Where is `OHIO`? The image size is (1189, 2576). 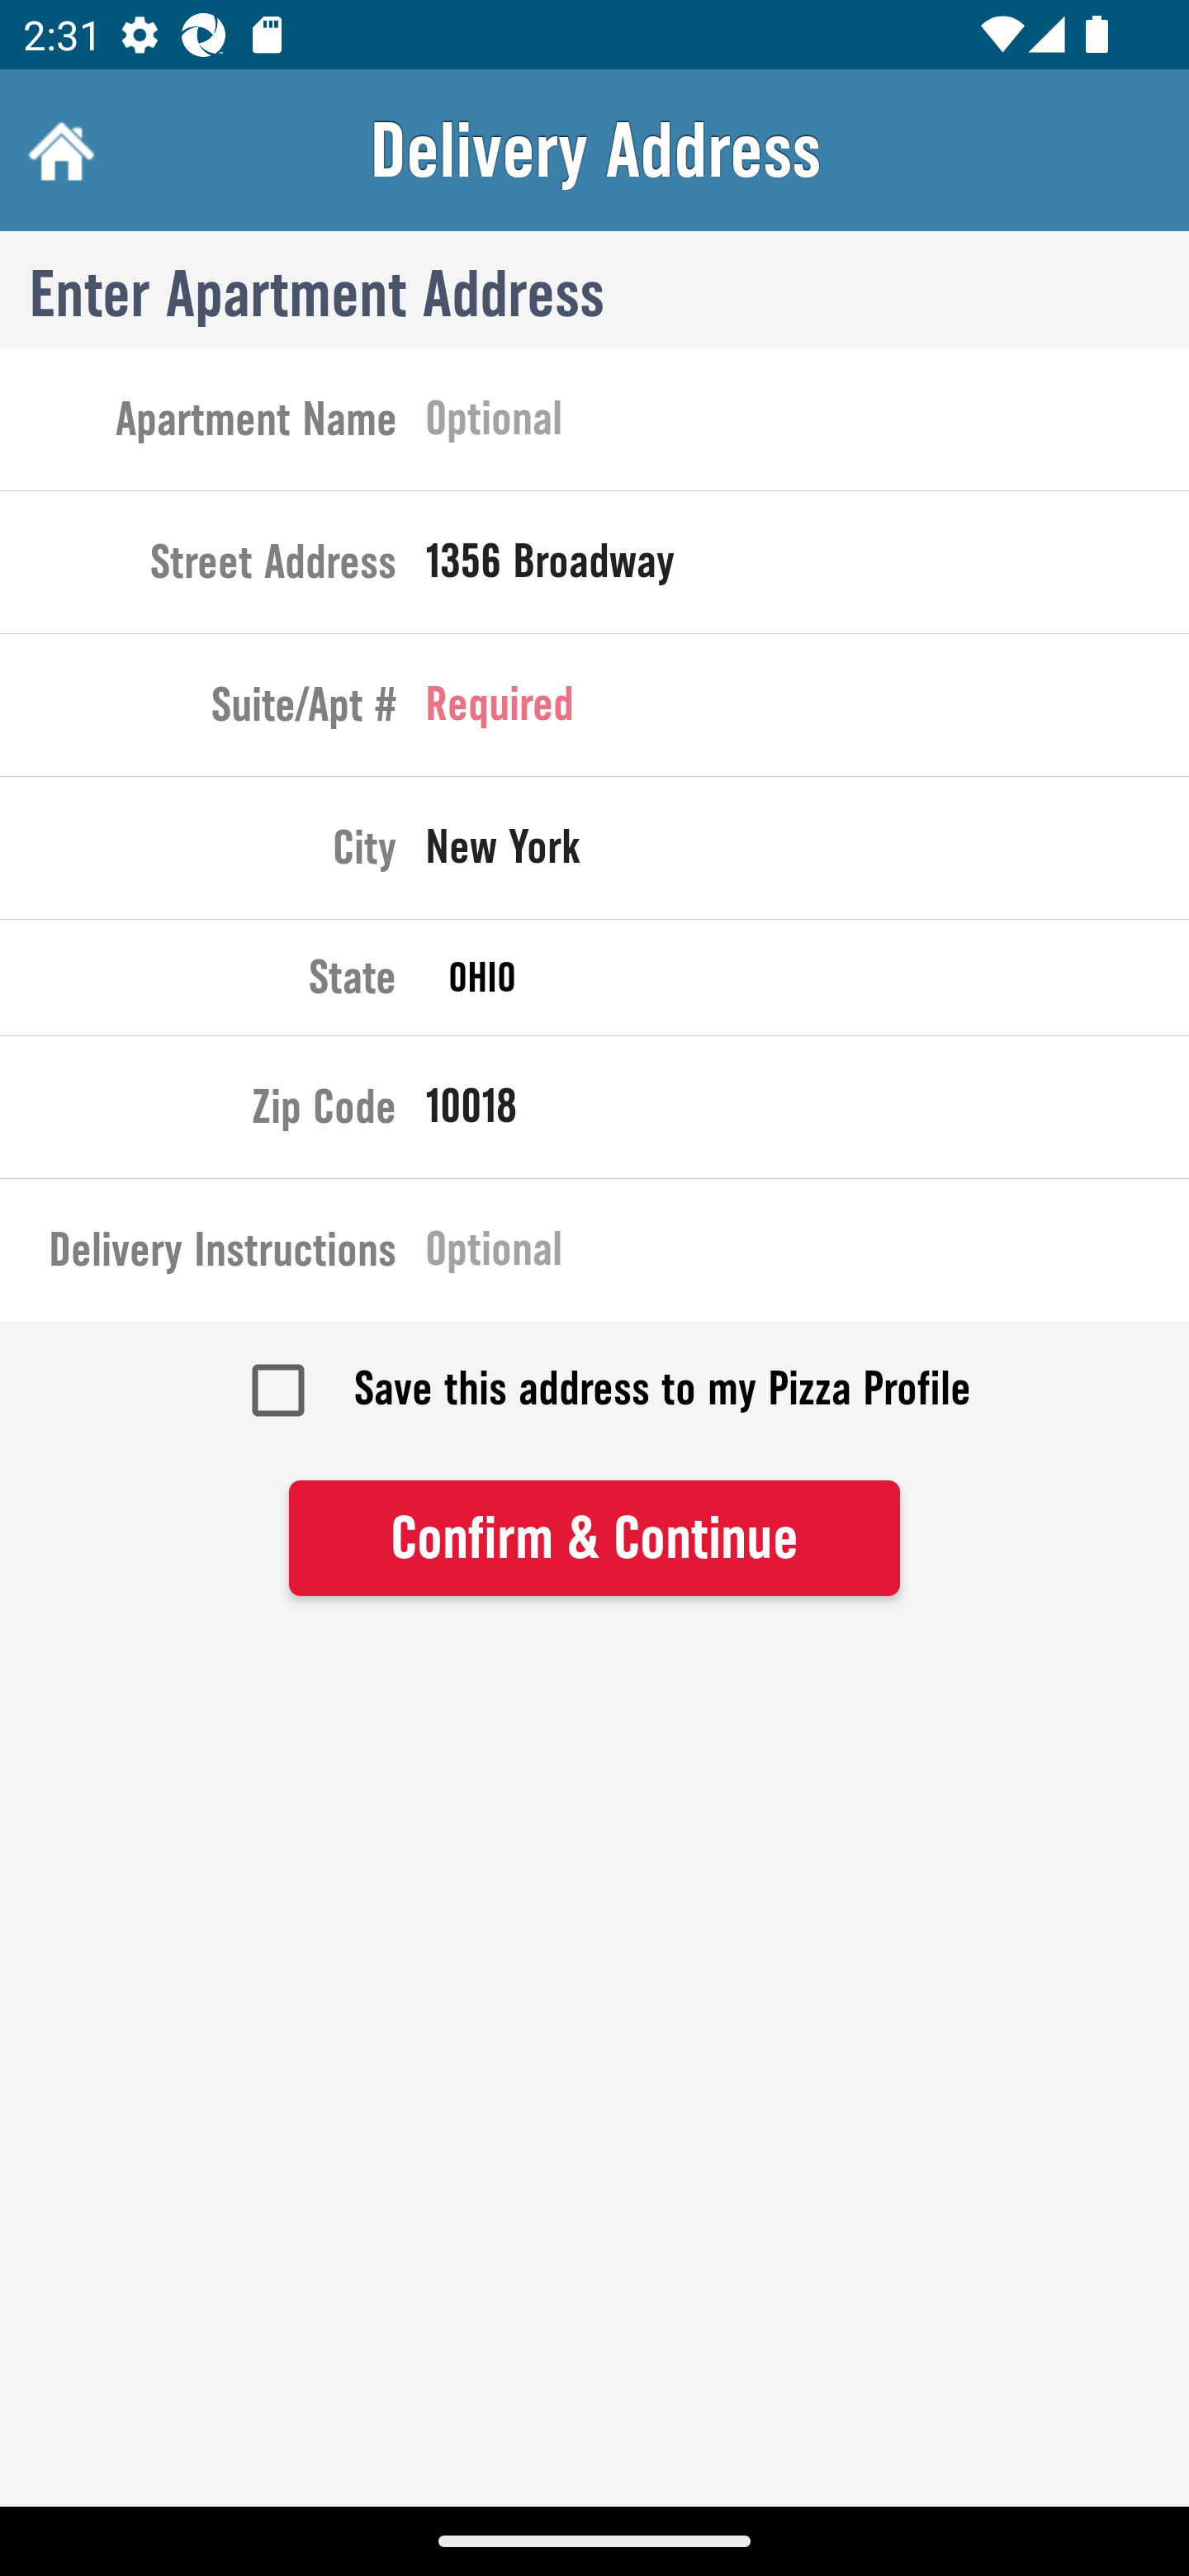 OHIO is located at coordinates (808, 978).